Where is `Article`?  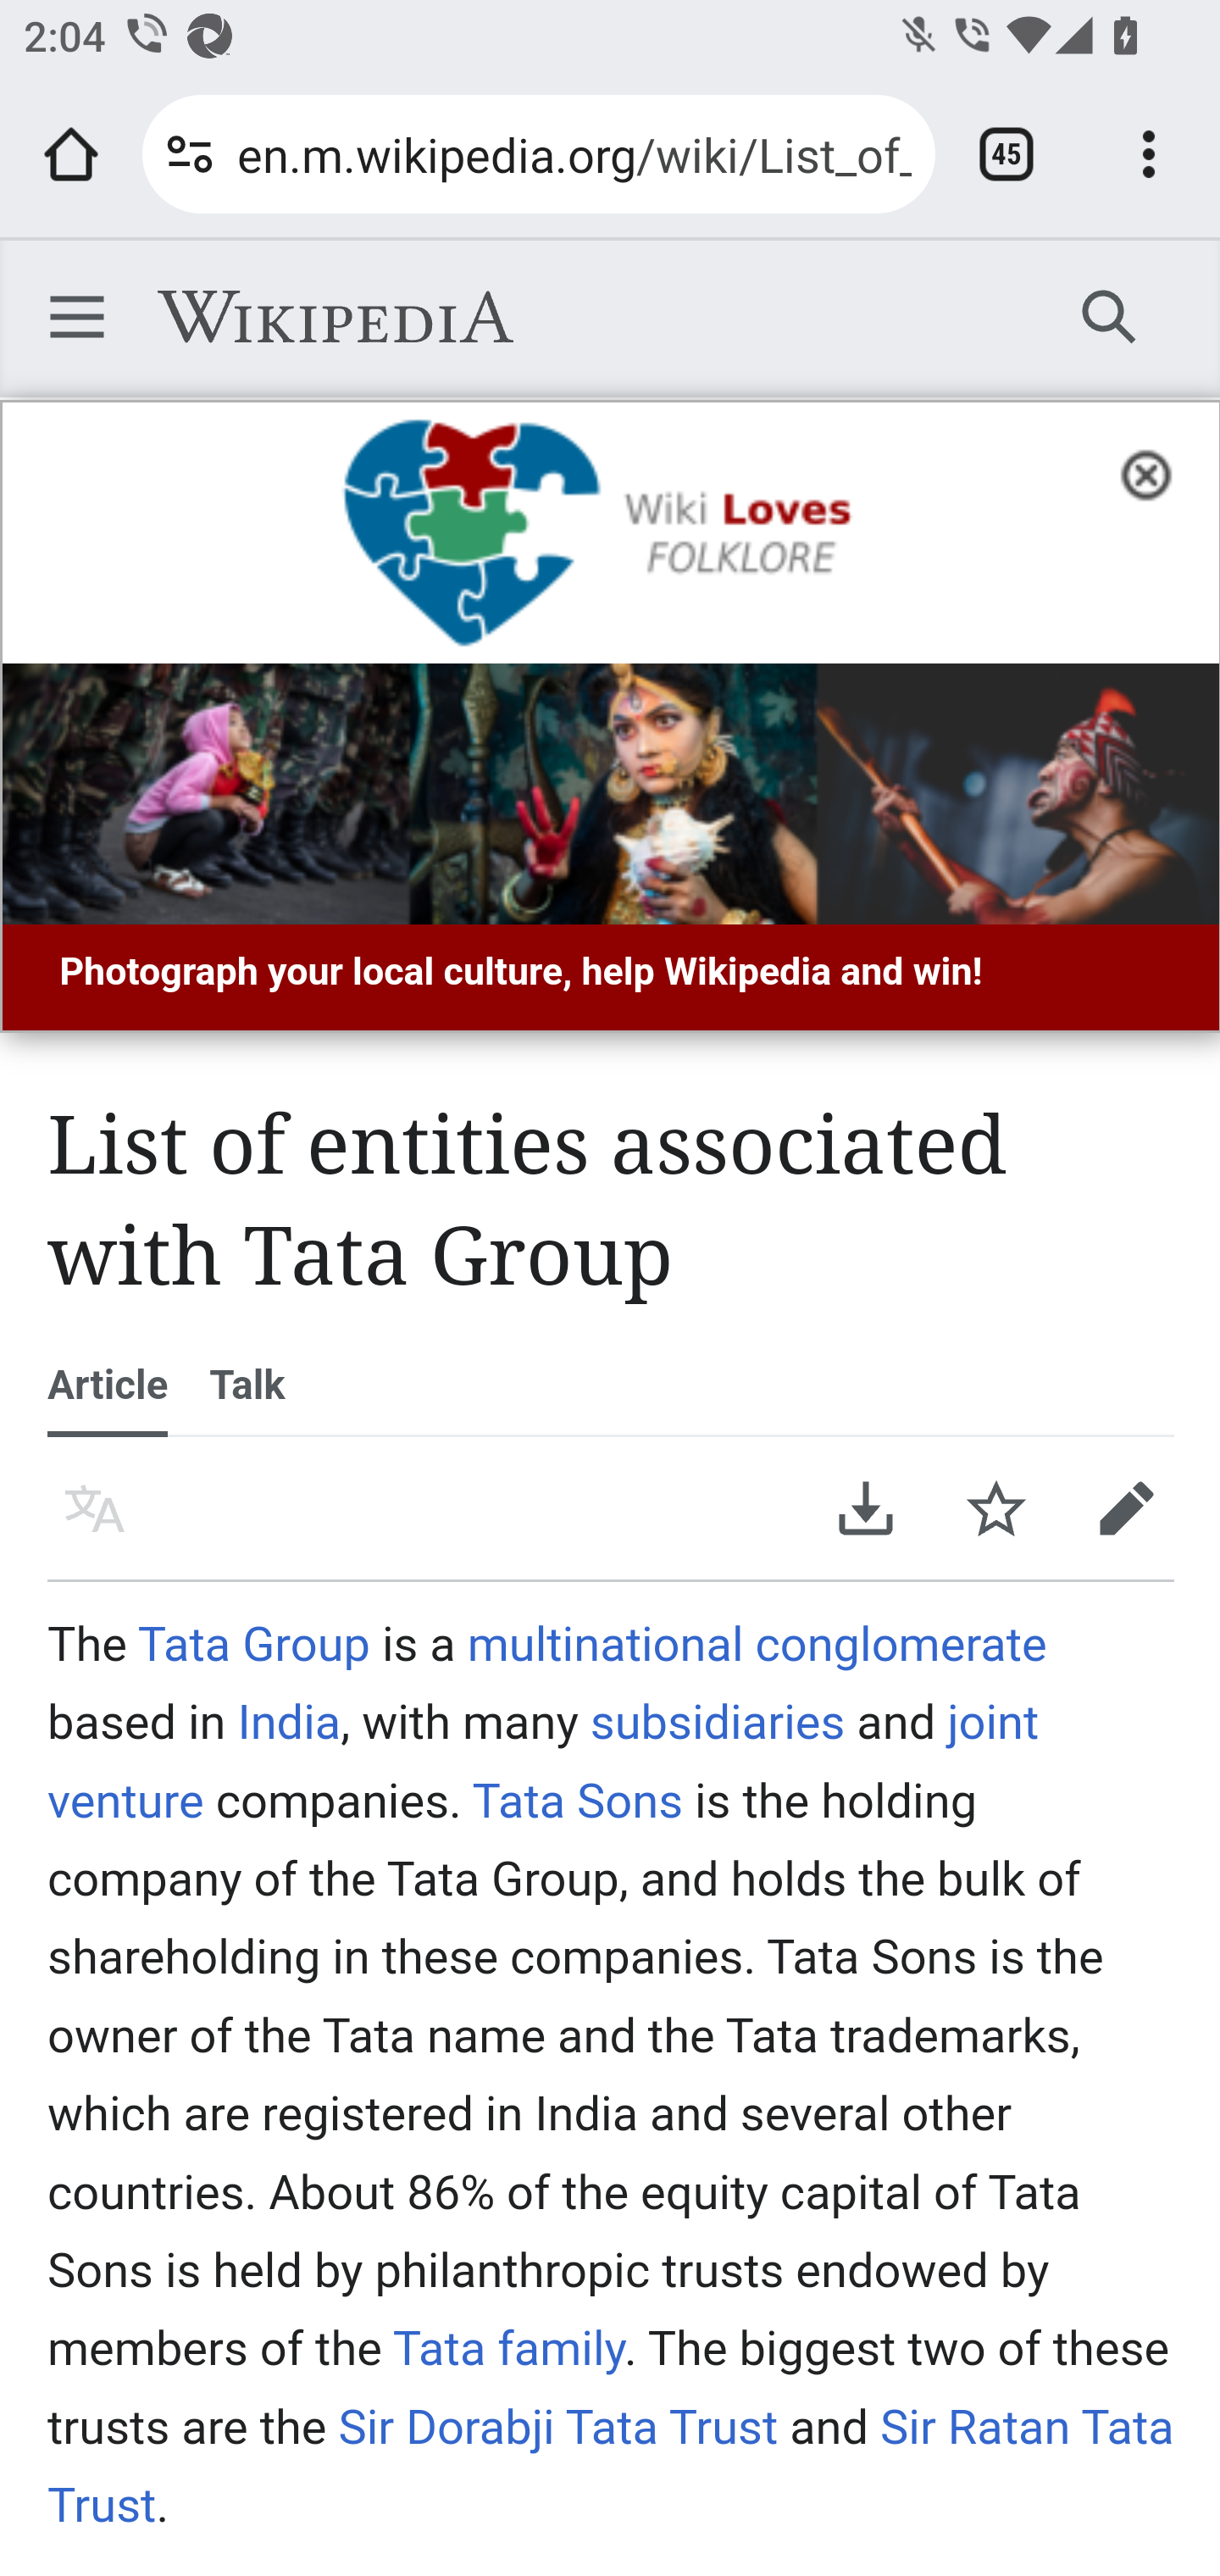 Article is located at coordinates (108, 1385).